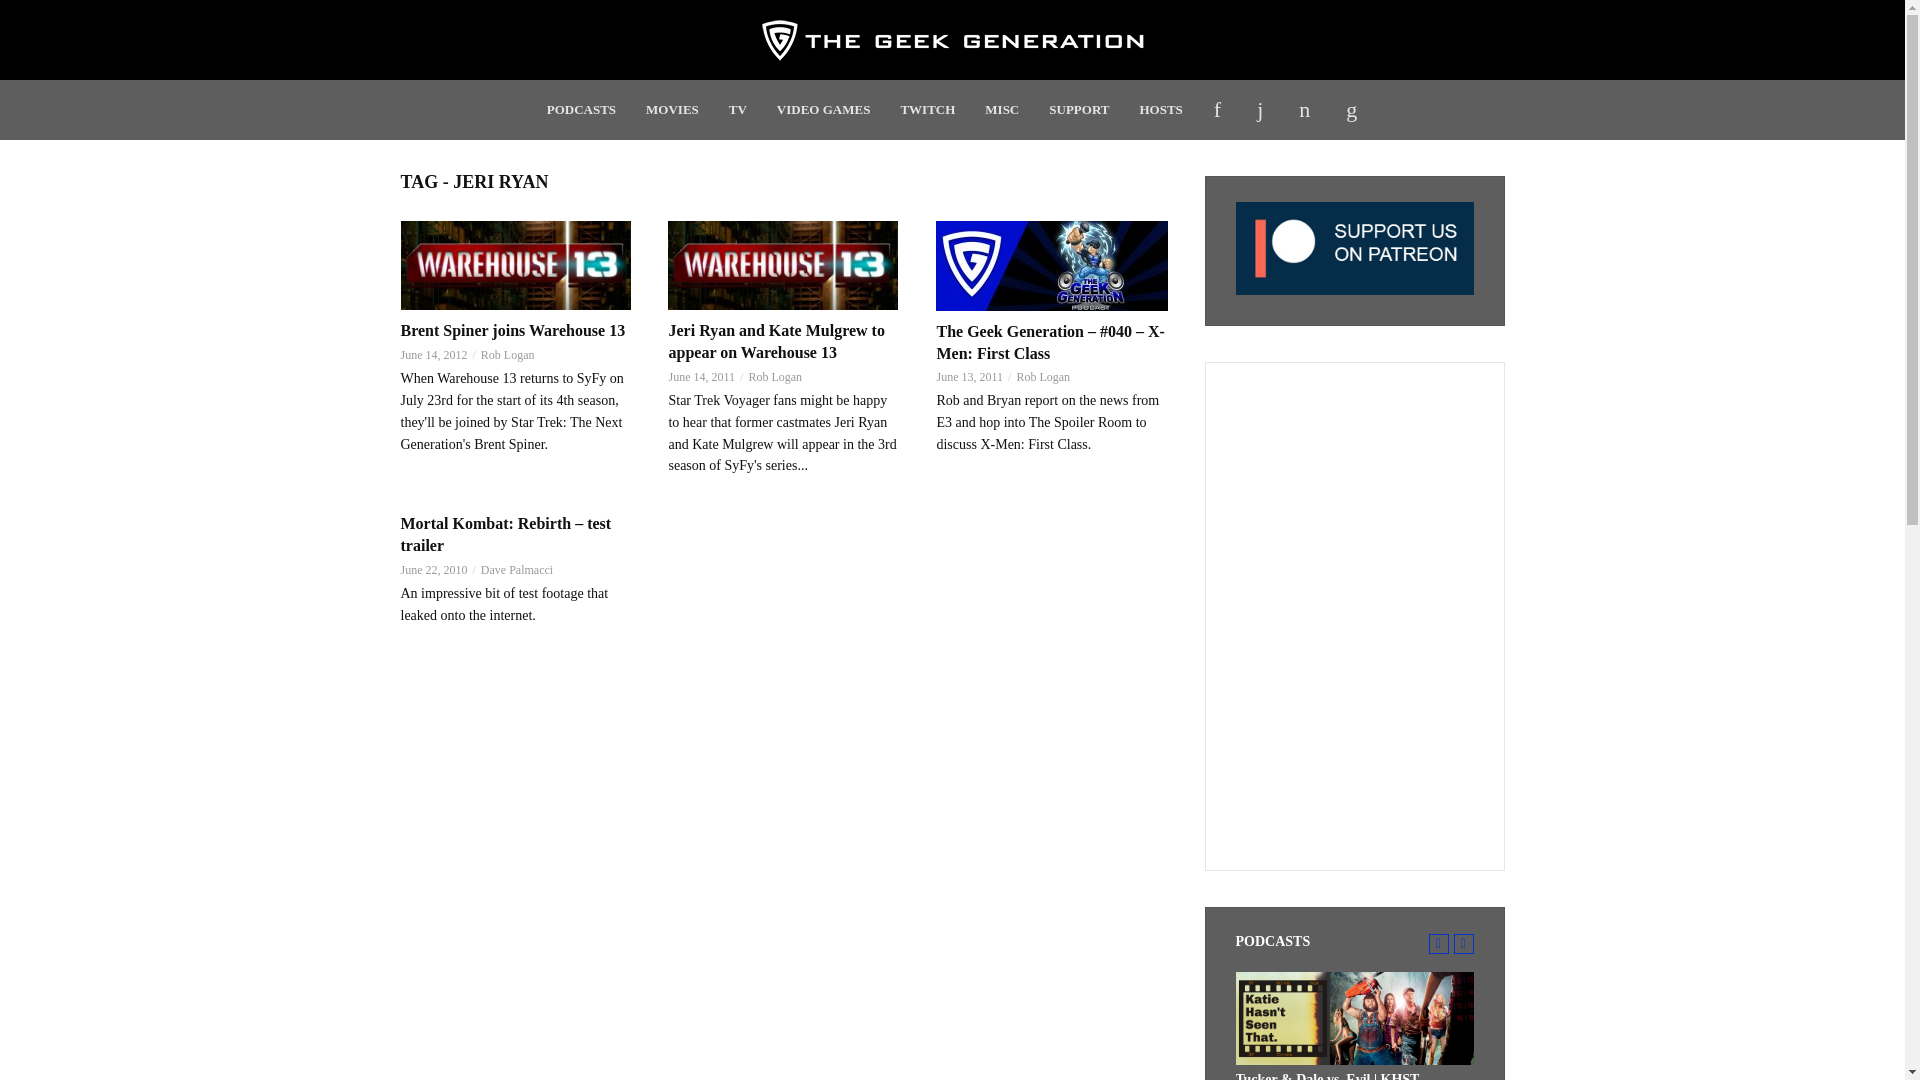 The image size is (1920, 1080). Describe the element at coordinates (1002, 110) in the screenshot. I see `MISC` at that location.